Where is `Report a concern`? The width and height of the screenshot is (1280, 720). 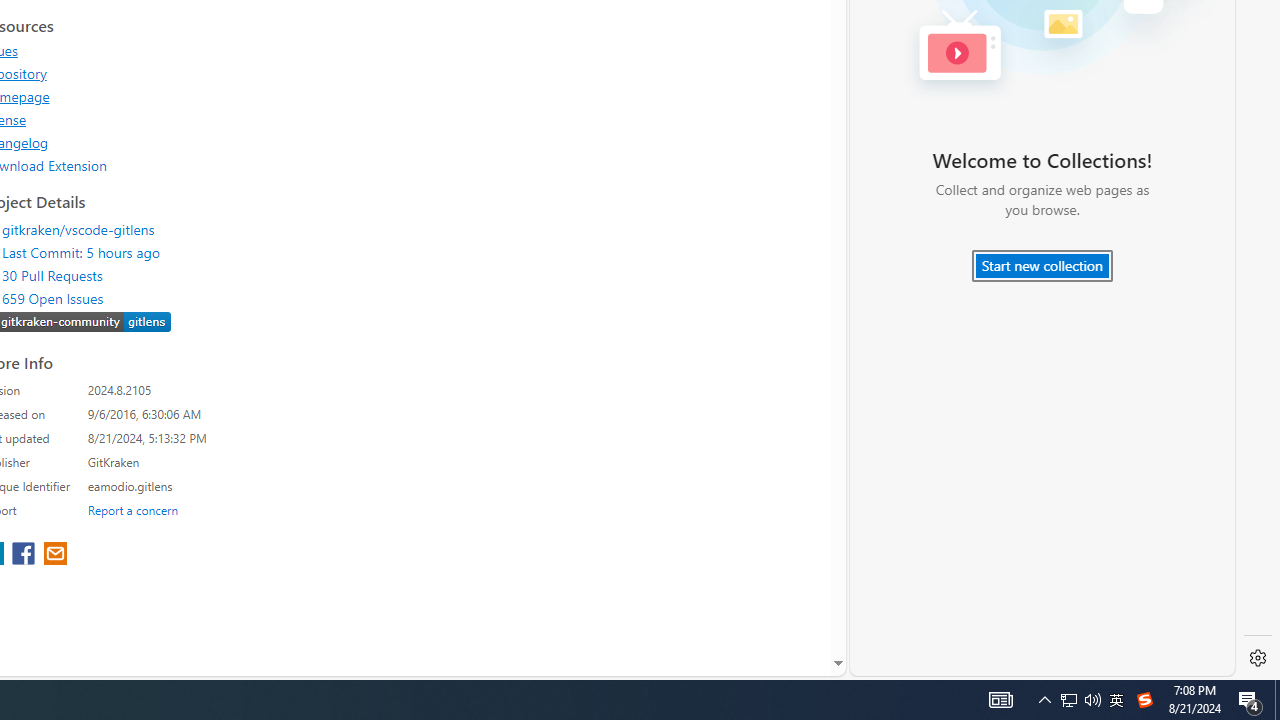
Report a concern is located at coordinates (133, 509).